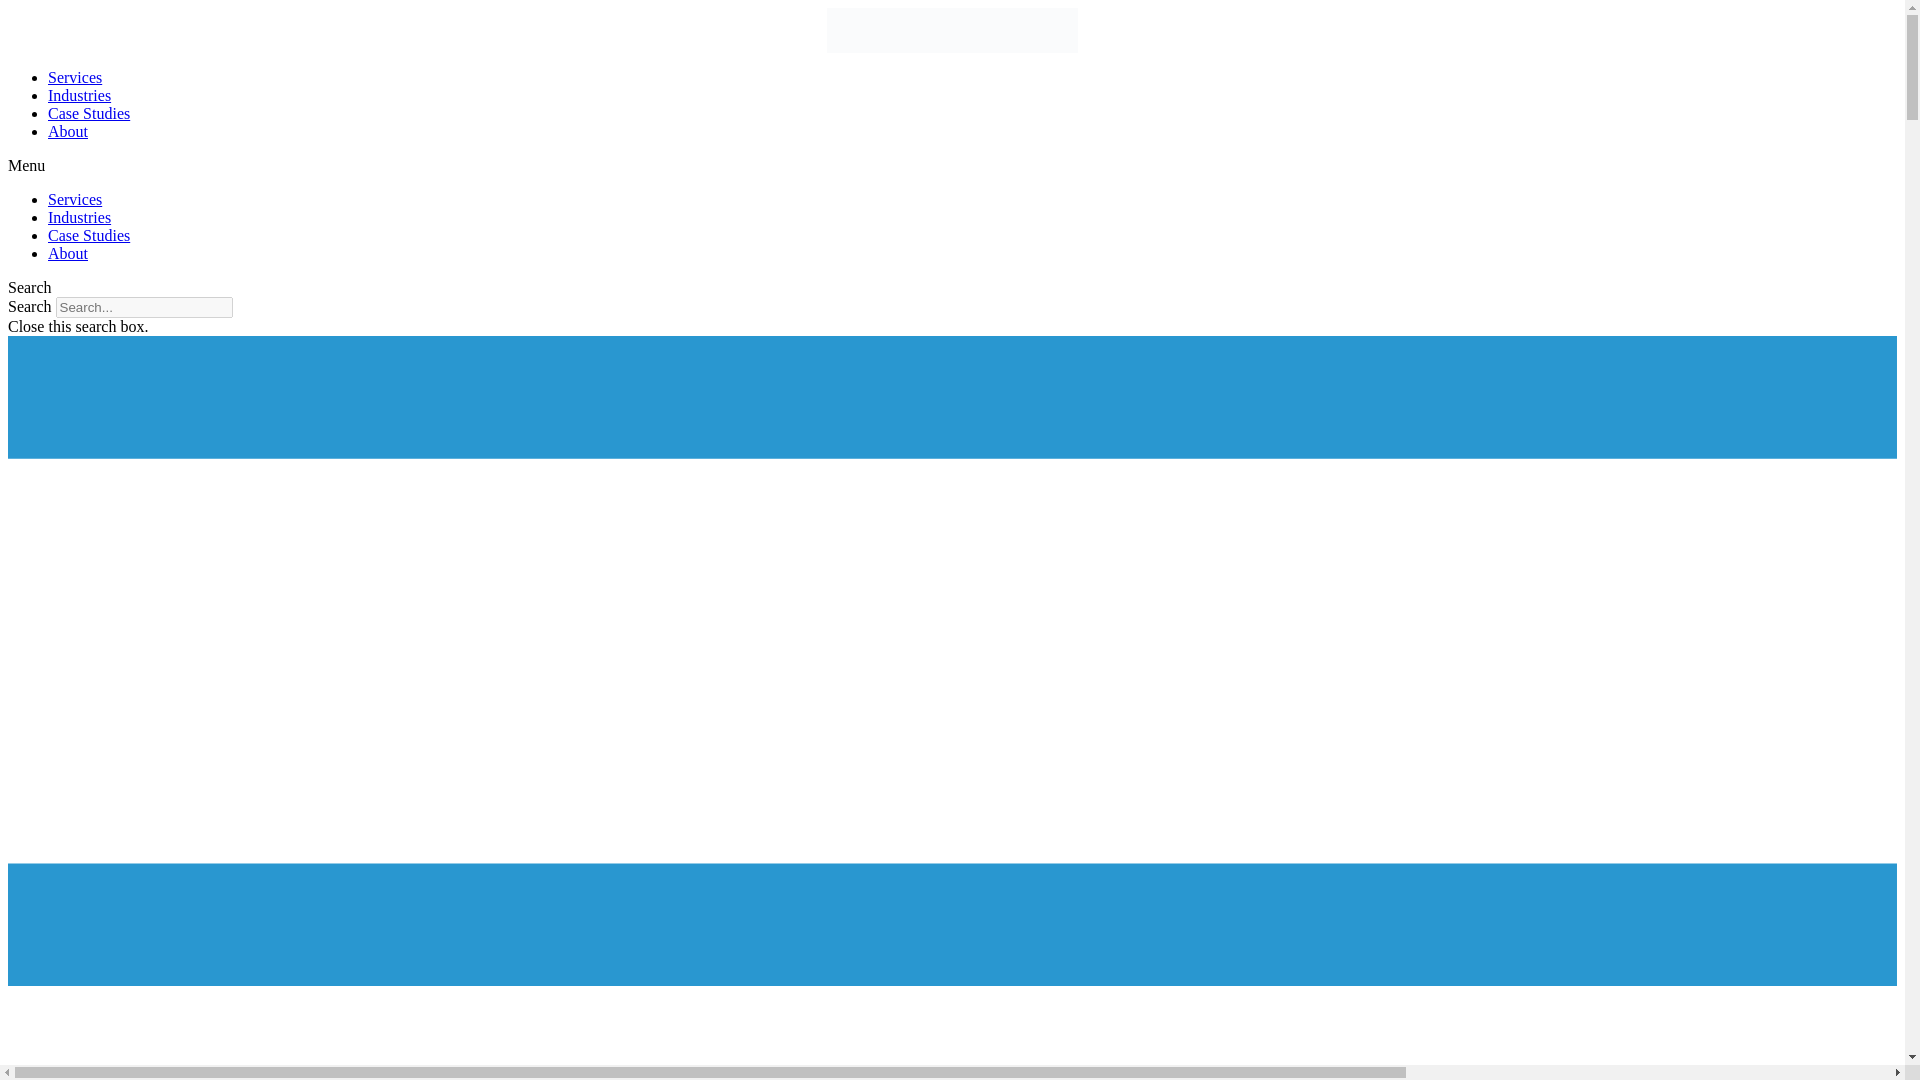 The width and height of the screenshot is (1920, 1080). What do you see at coordinates (80, 95) in the screenshot?
I see `Industries` at bounding box center [80, 95].